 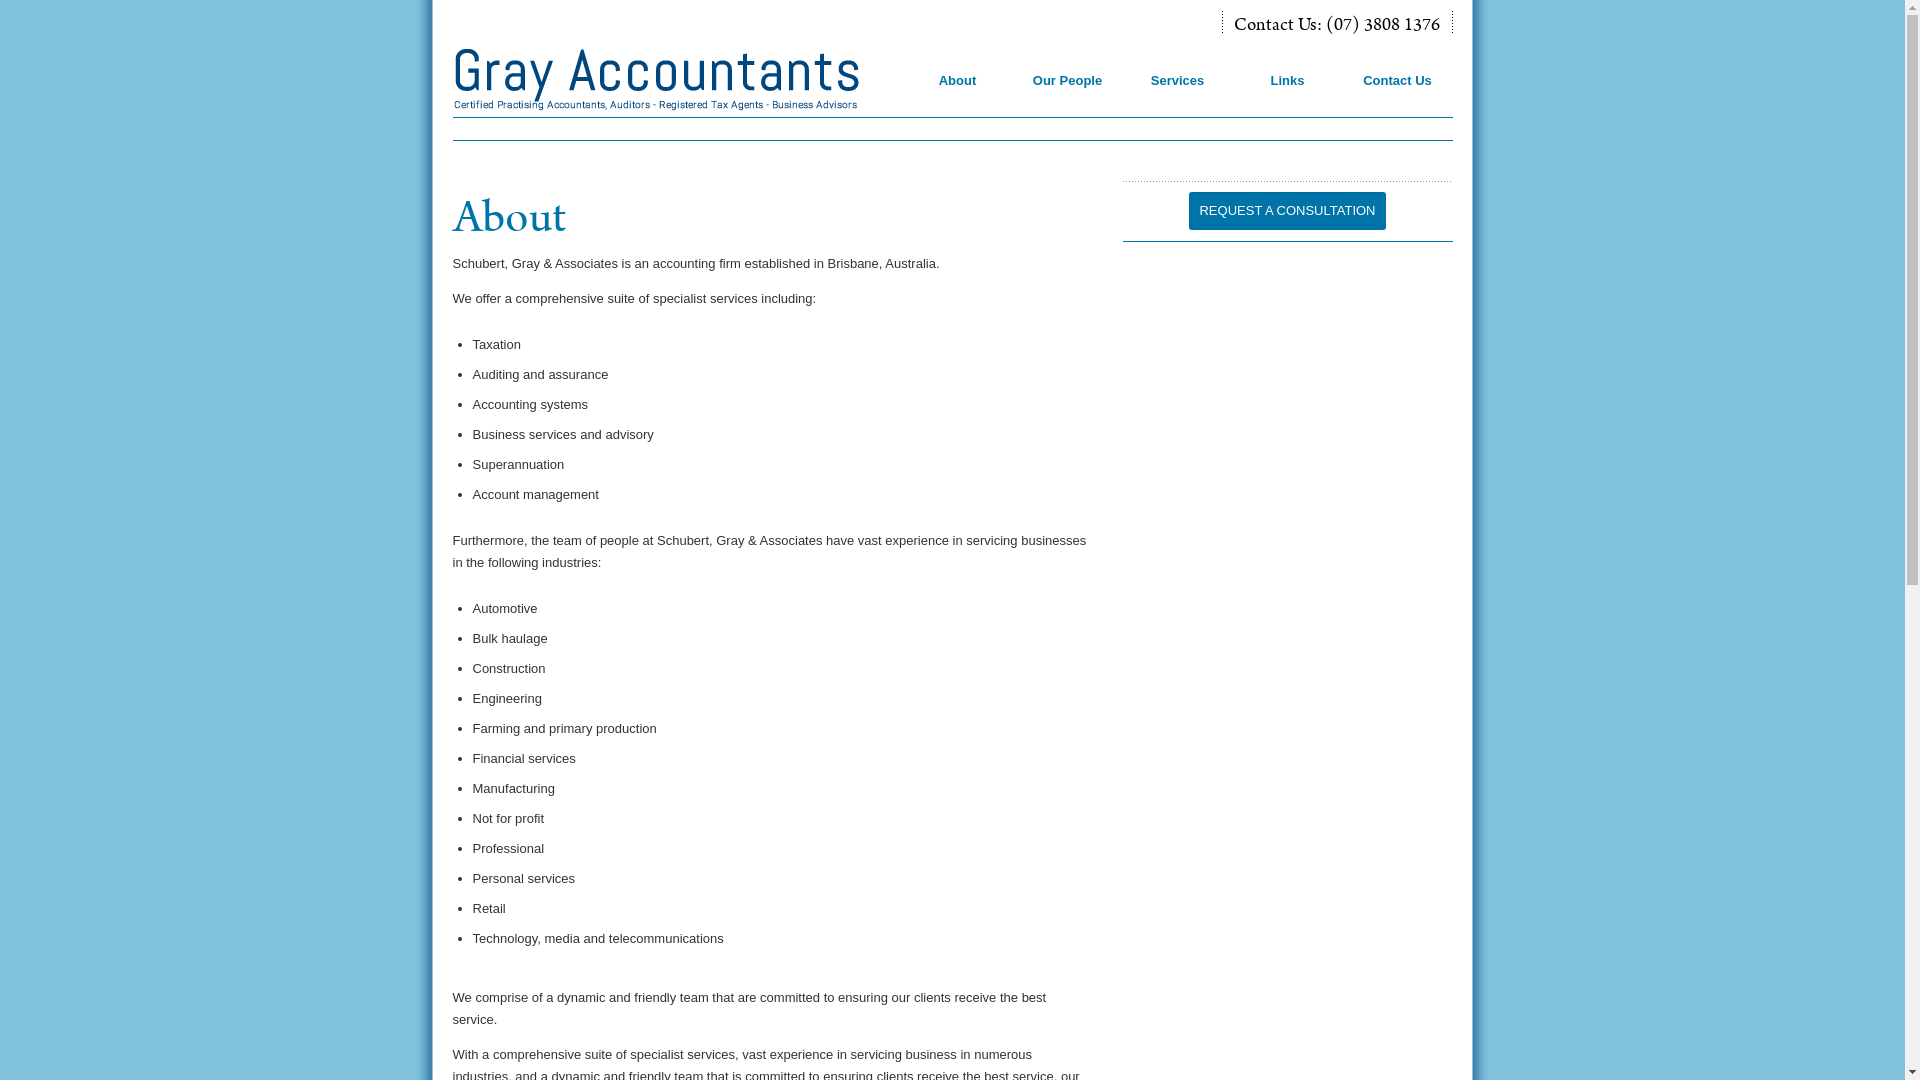 I want to click on Our People, so click(x=1070, y=96).